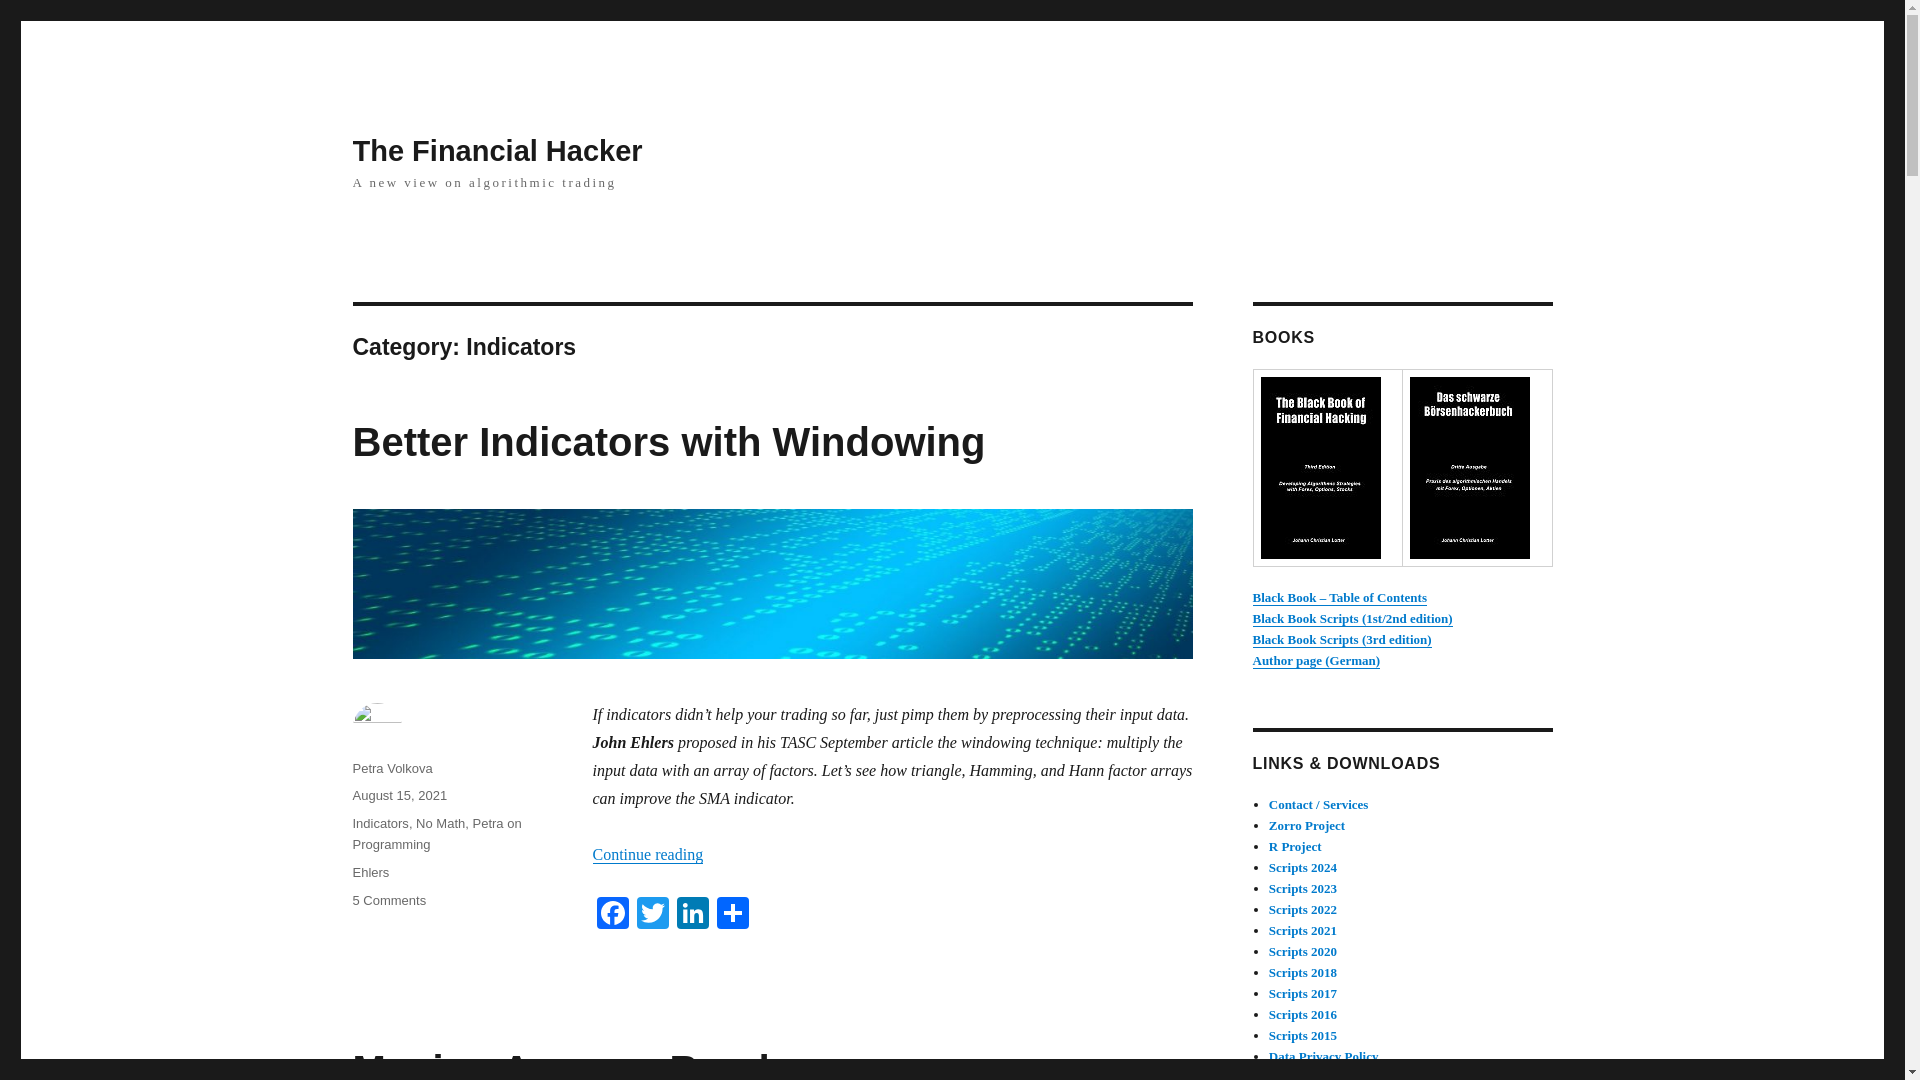 The image size is (1920, 1080). Describe the element at coordinates (440, 823) in the screenshot. I see `No Math` at that location.